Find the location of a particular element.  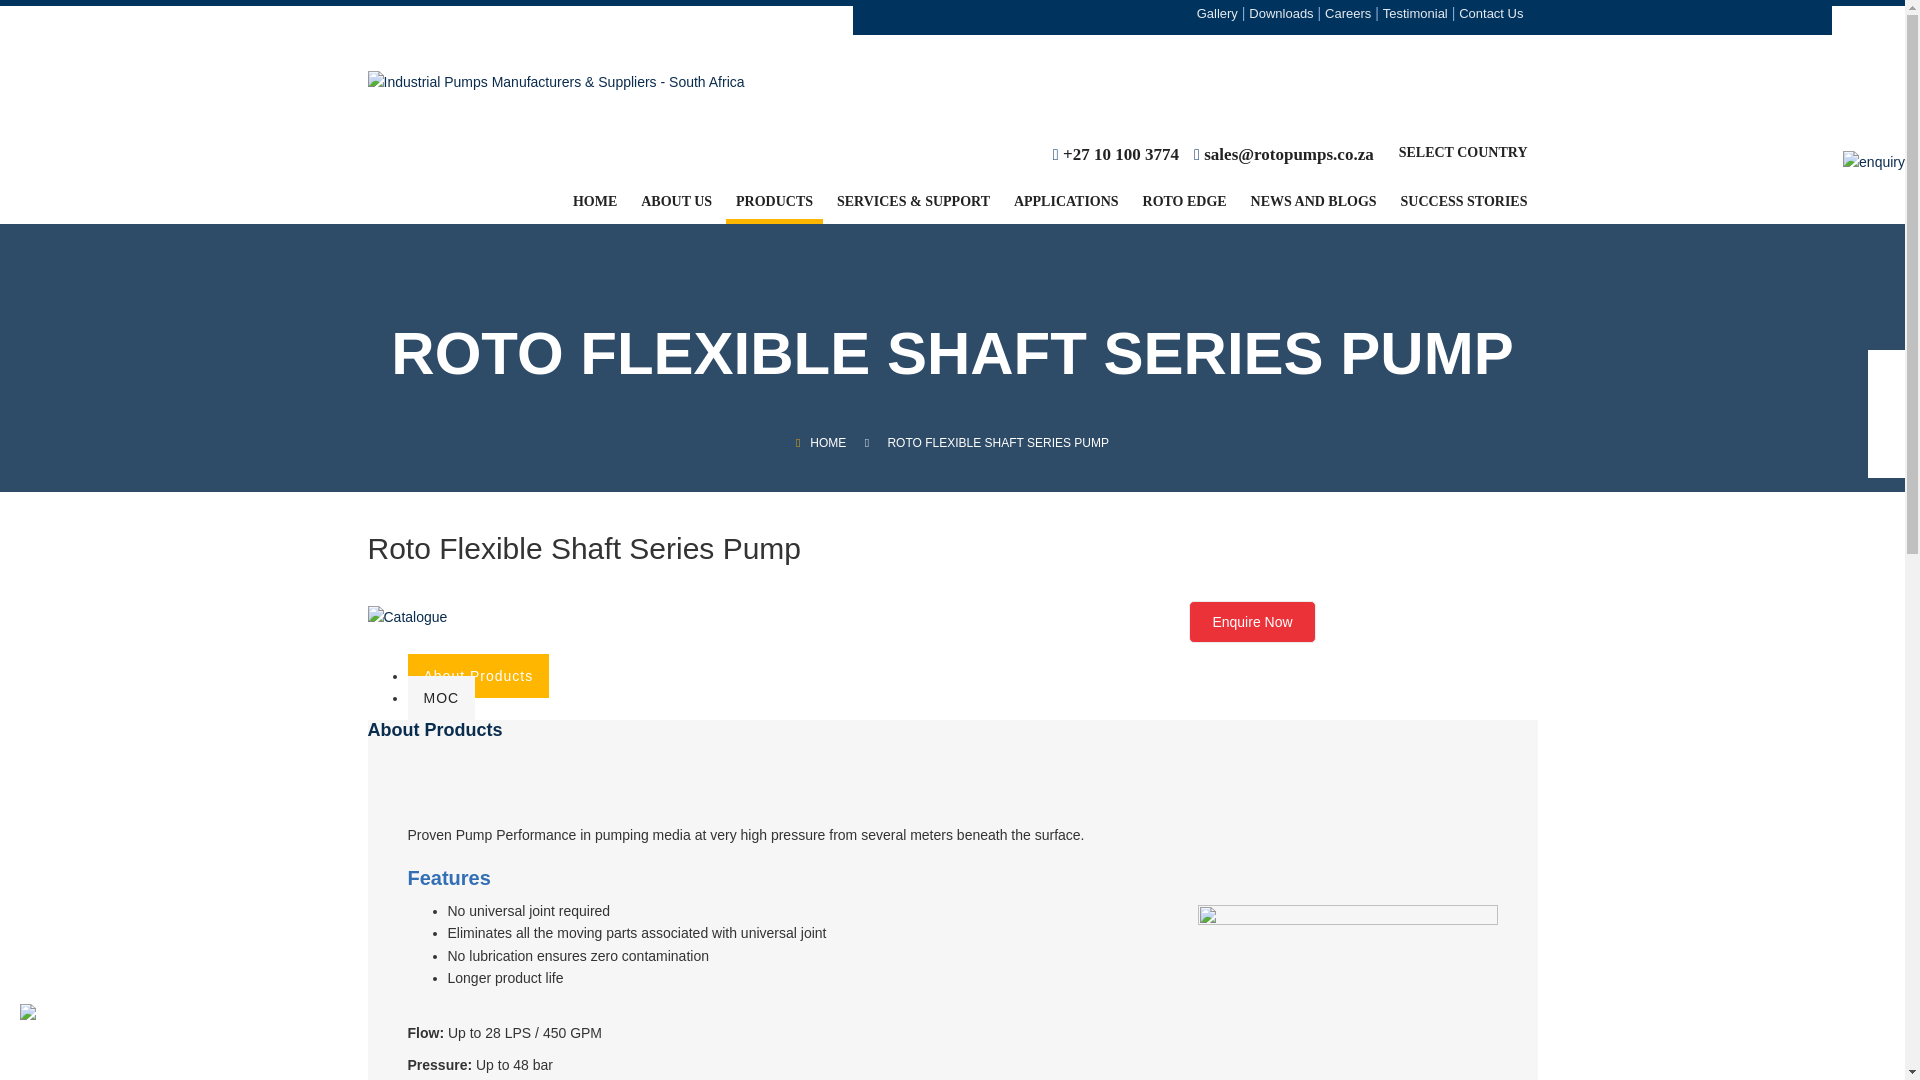

Contact Us is located at coordinates (1490, 12).